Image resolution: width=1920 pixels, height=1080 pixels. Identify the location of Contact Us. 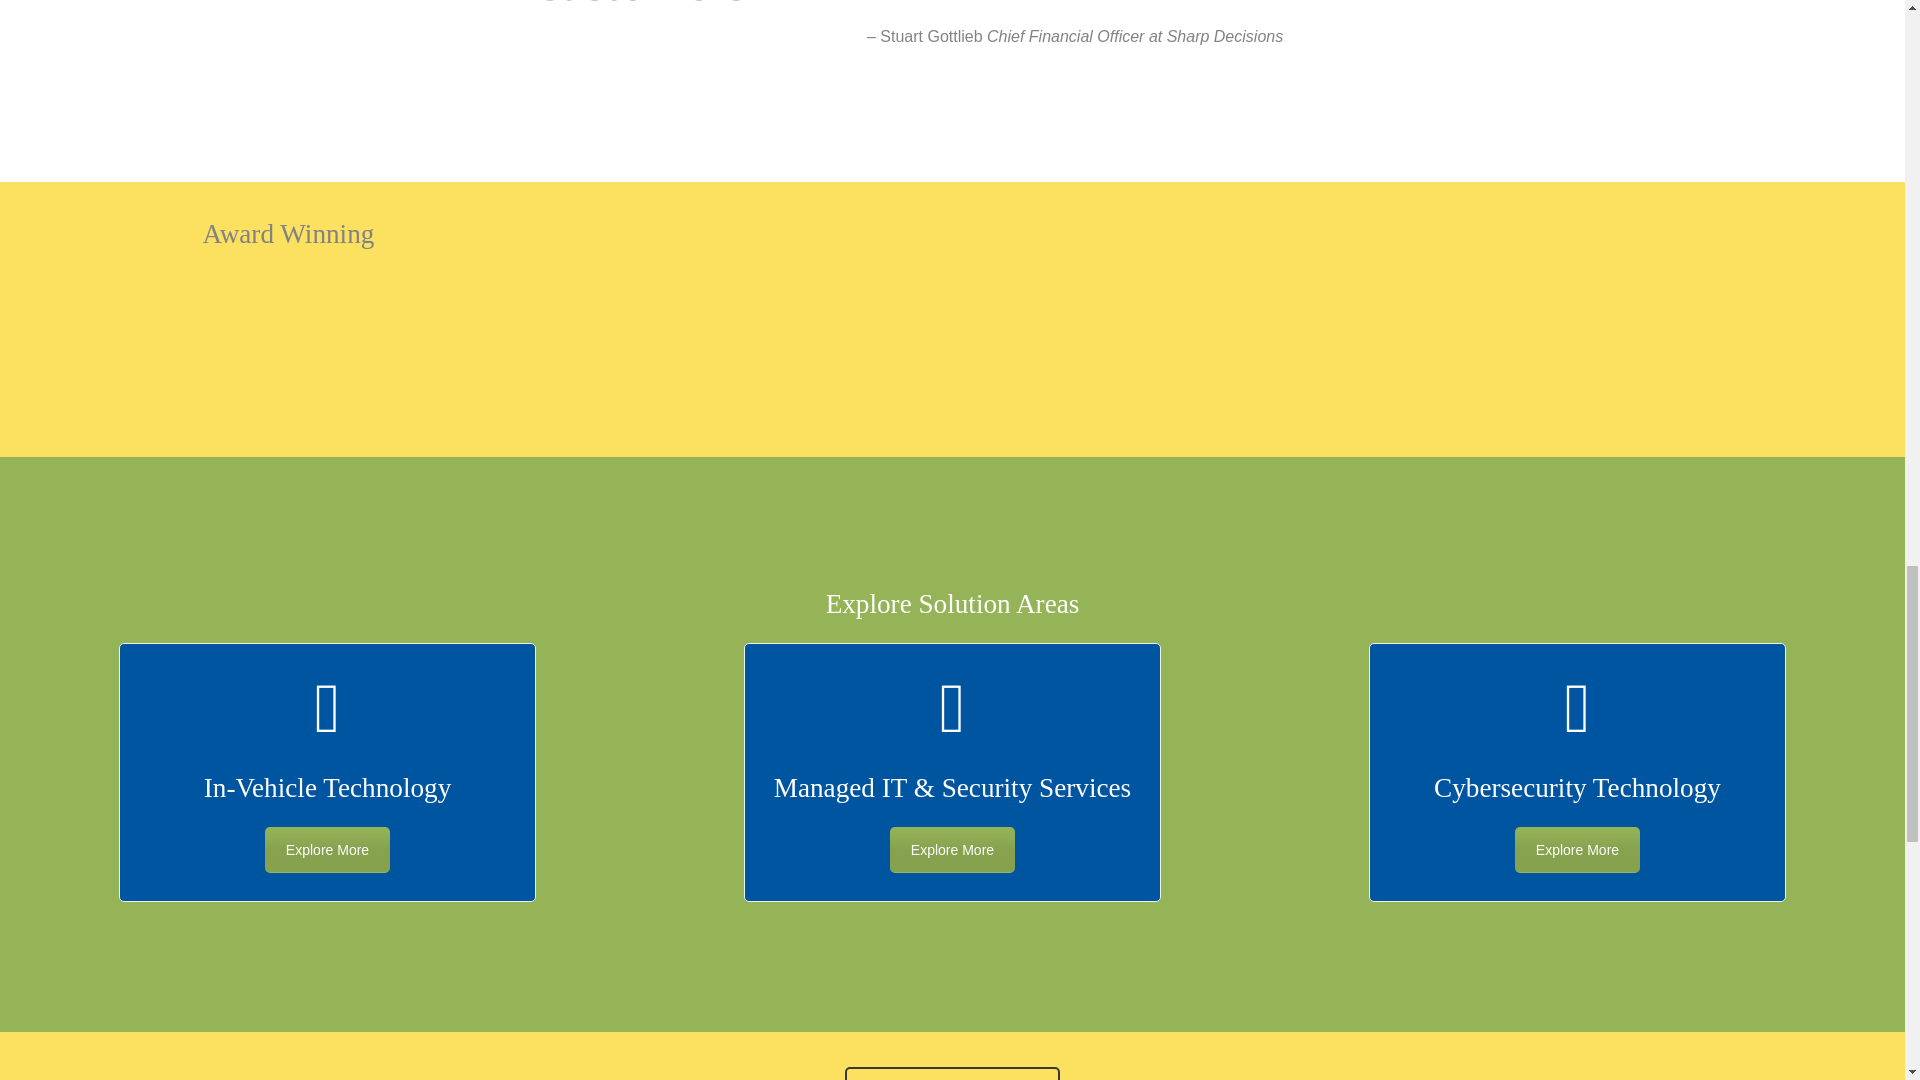
(952, 1074).